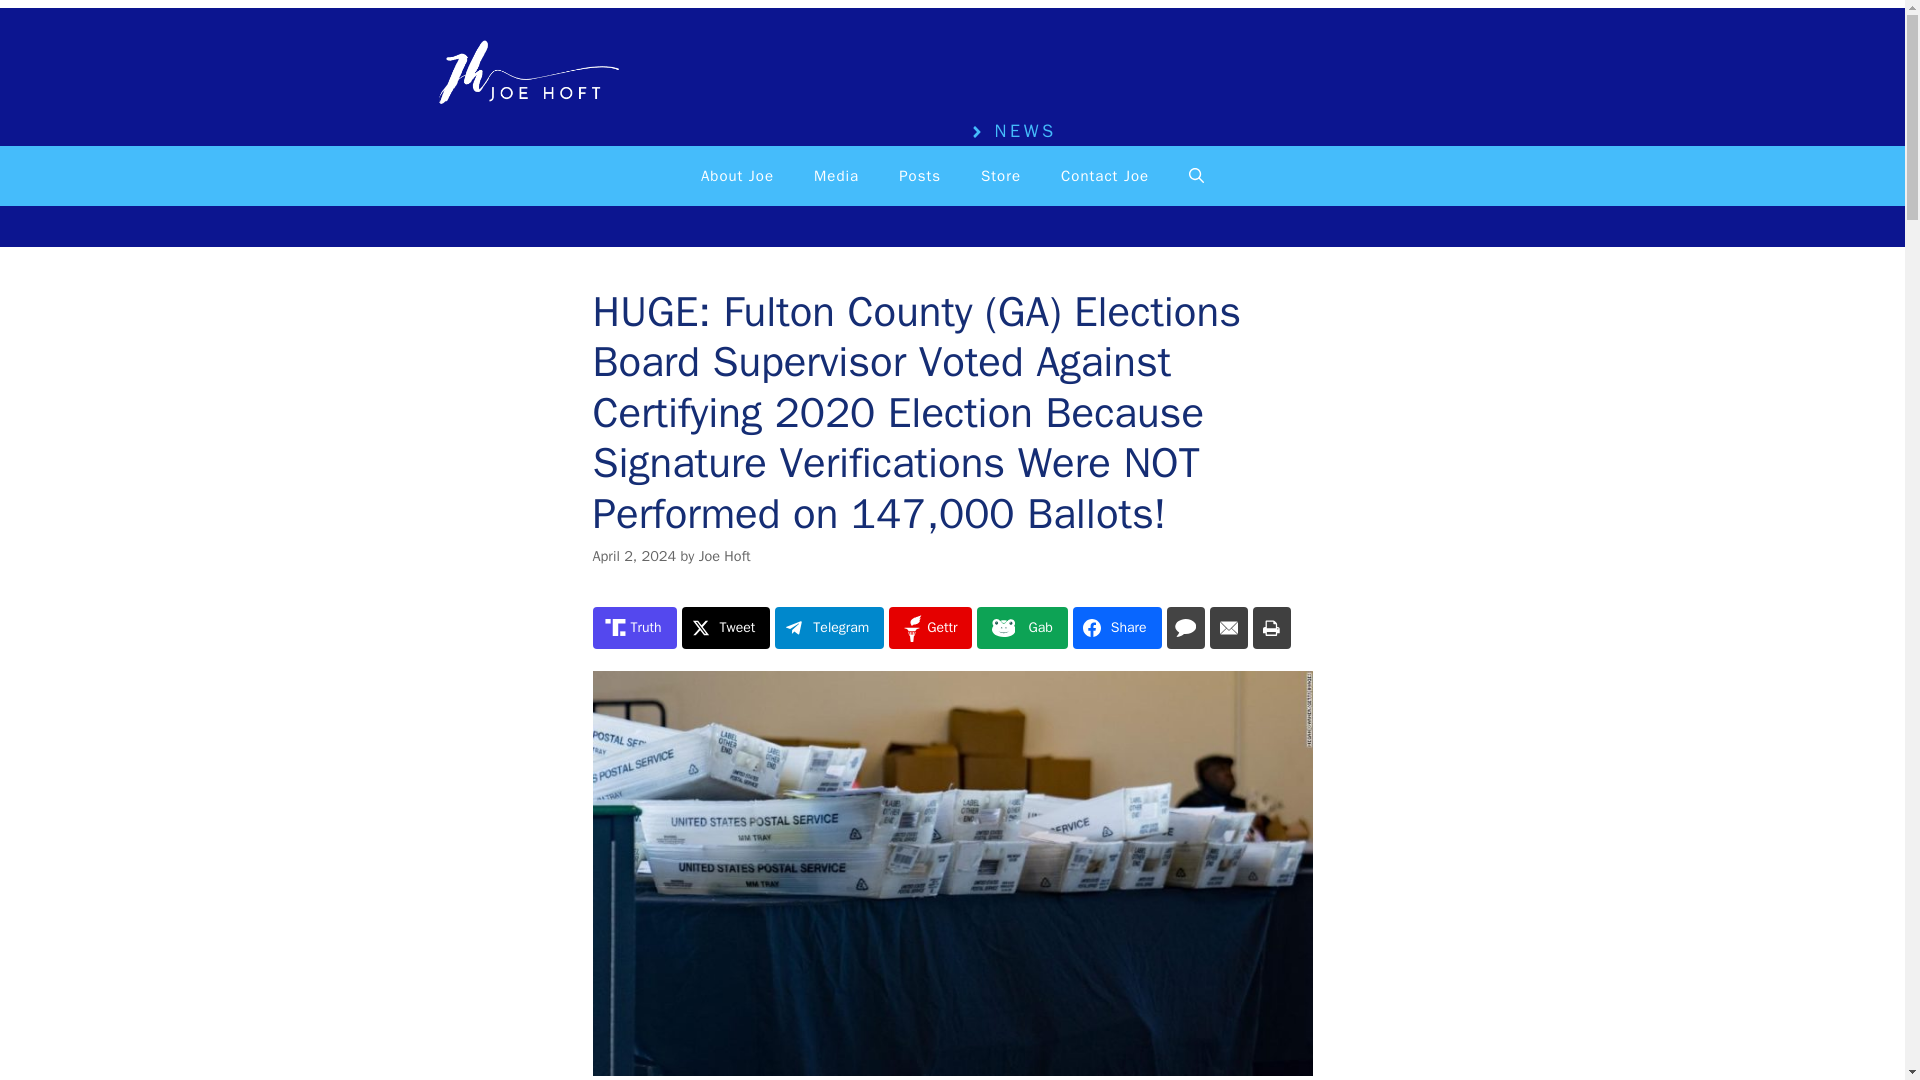  What do you see at coordinates (522, 75) in the screenshot?
I see `Joe Hoft` at bounding box center [522, 75].